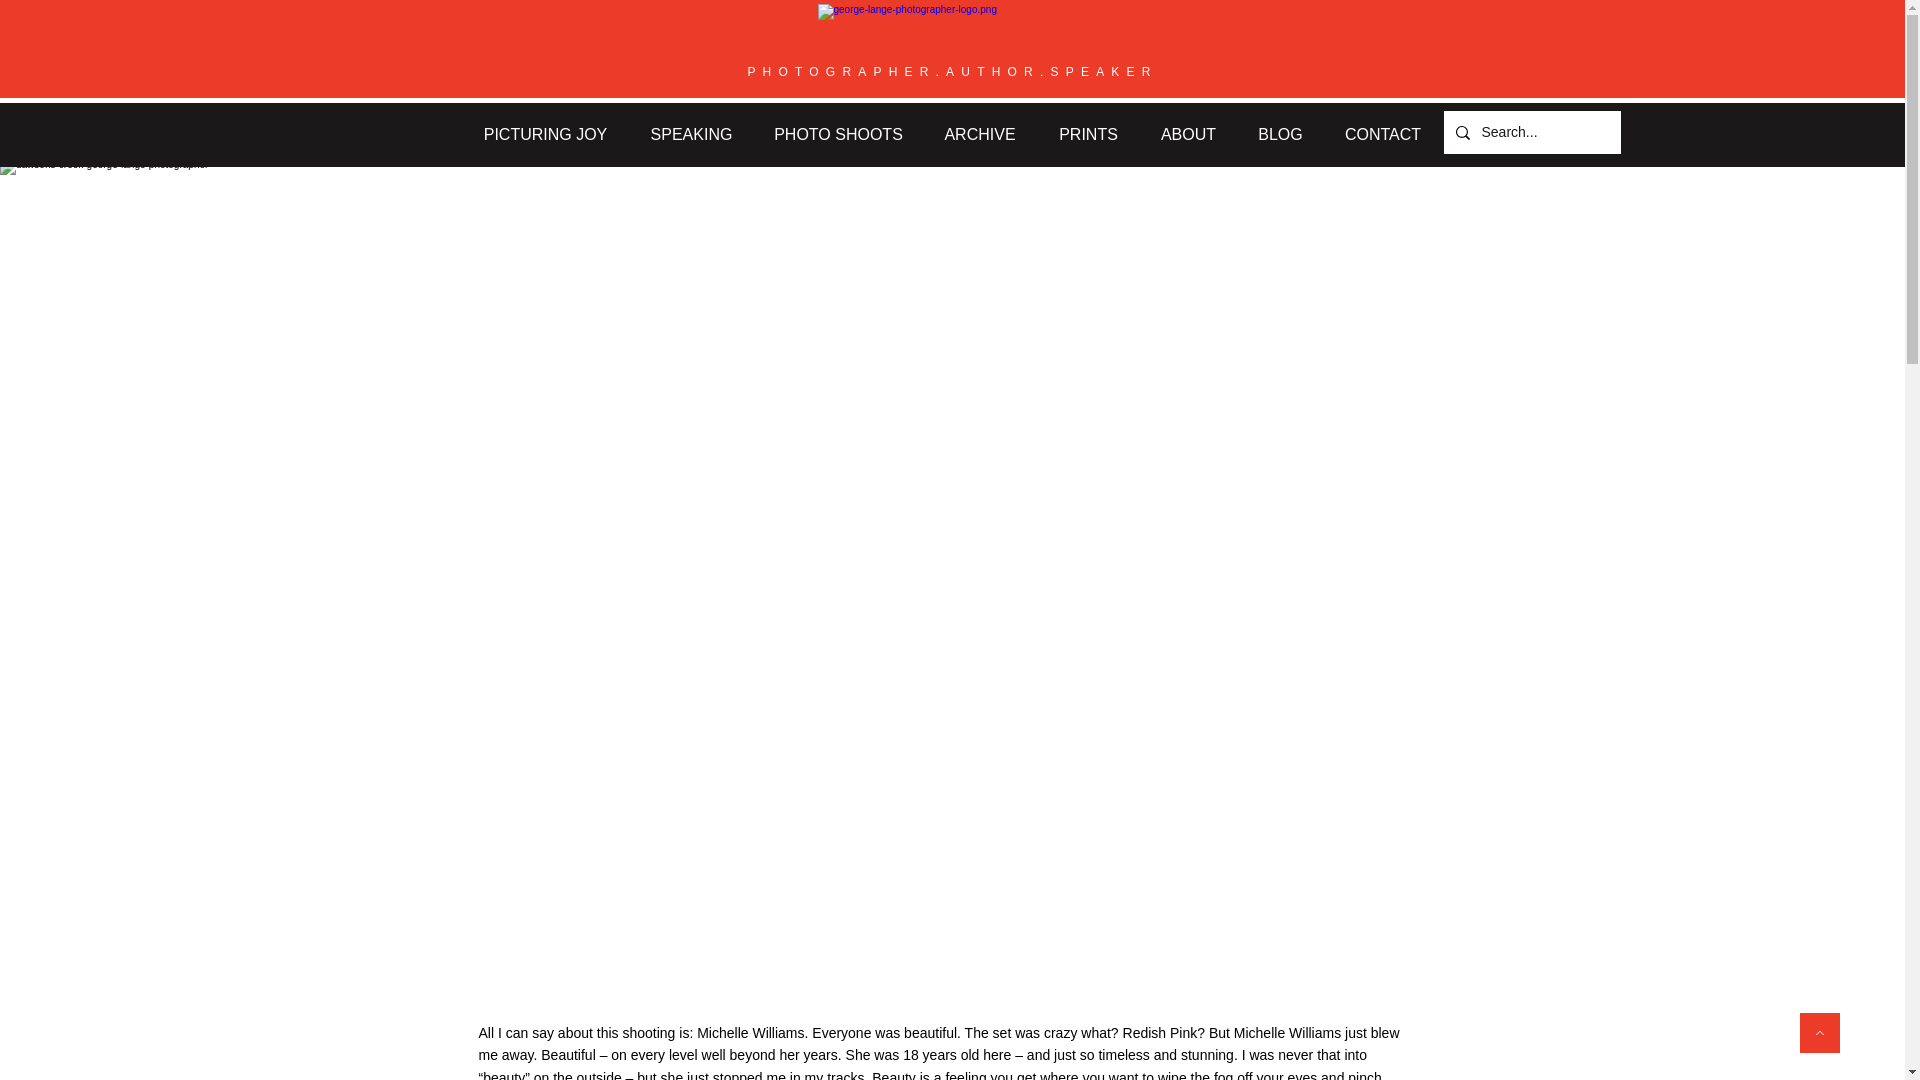 Image resolution: width=1920 pixels, height=1080 pixels. I want to click on CONTACT, so click(1384, 134).